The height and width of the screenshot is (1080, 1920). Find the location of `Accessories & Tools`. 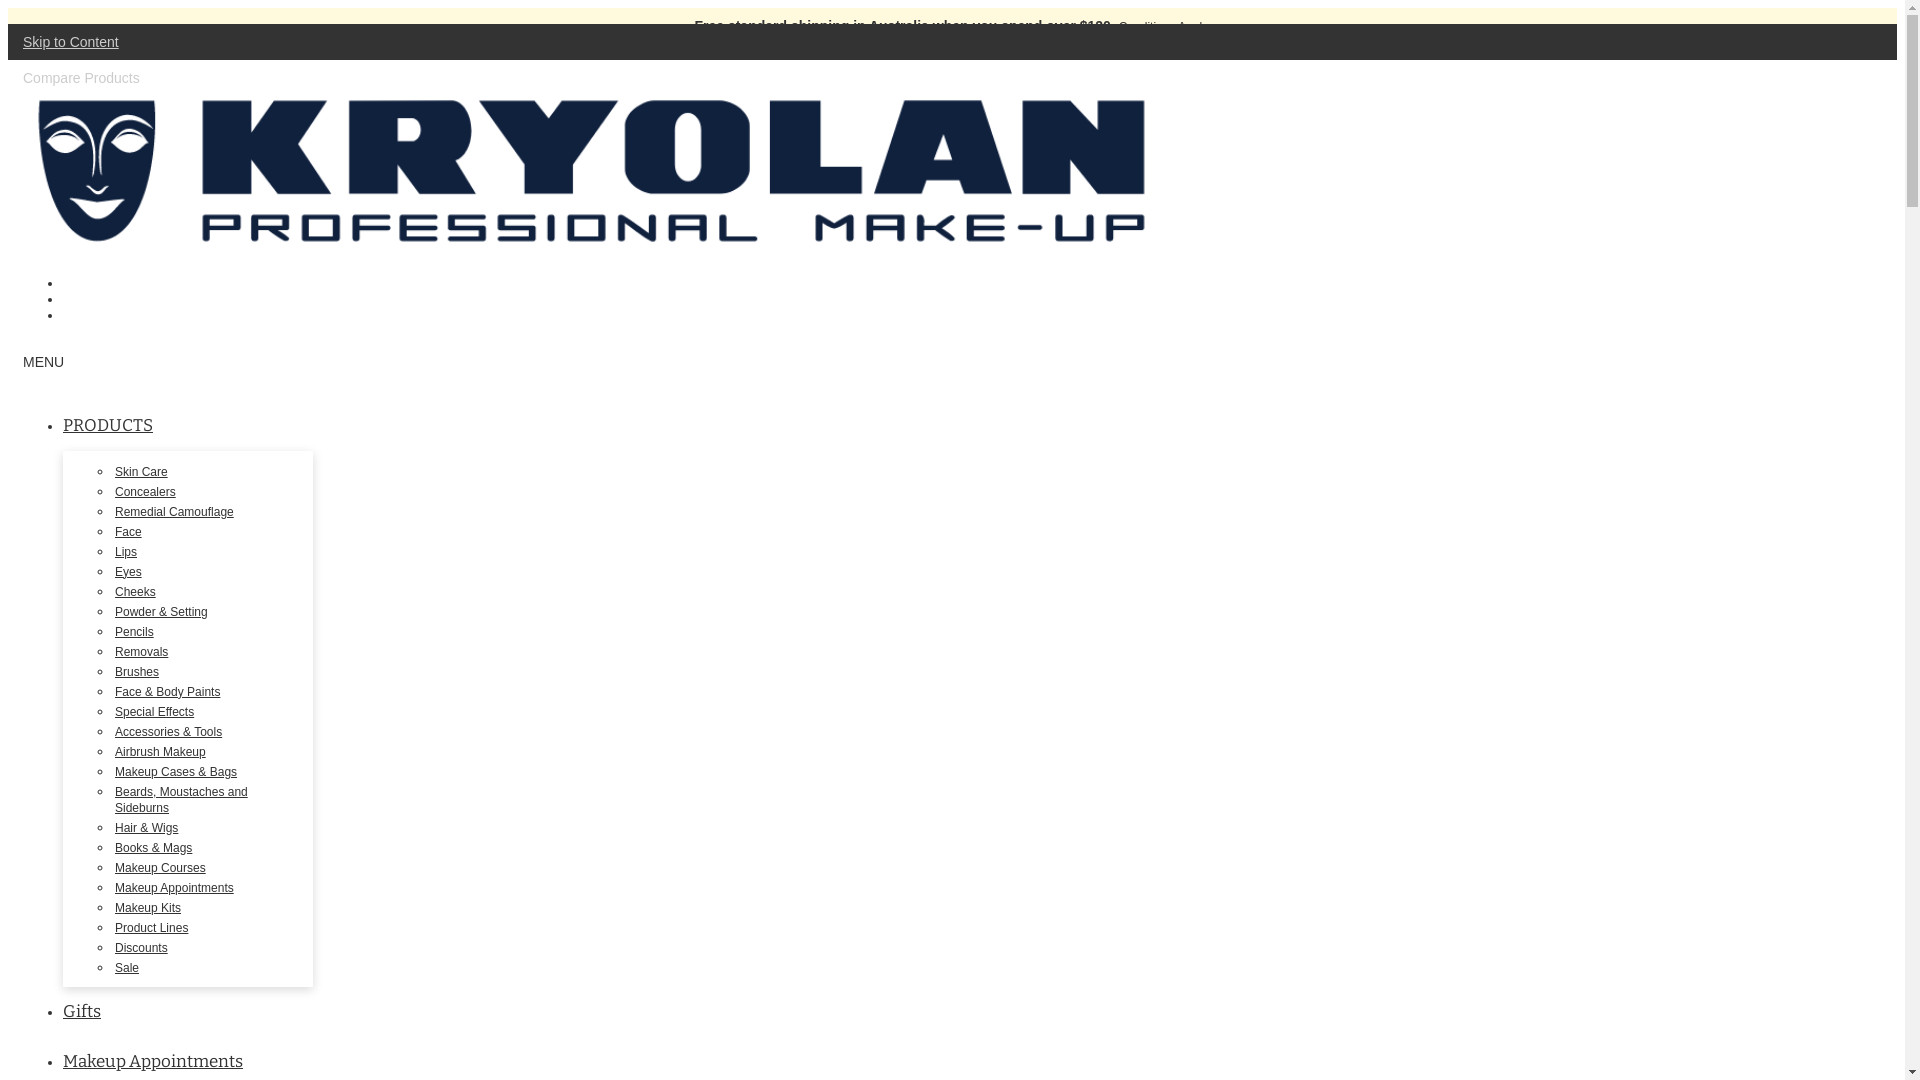

Accessories & Tools is located at coordinates (168, 732).